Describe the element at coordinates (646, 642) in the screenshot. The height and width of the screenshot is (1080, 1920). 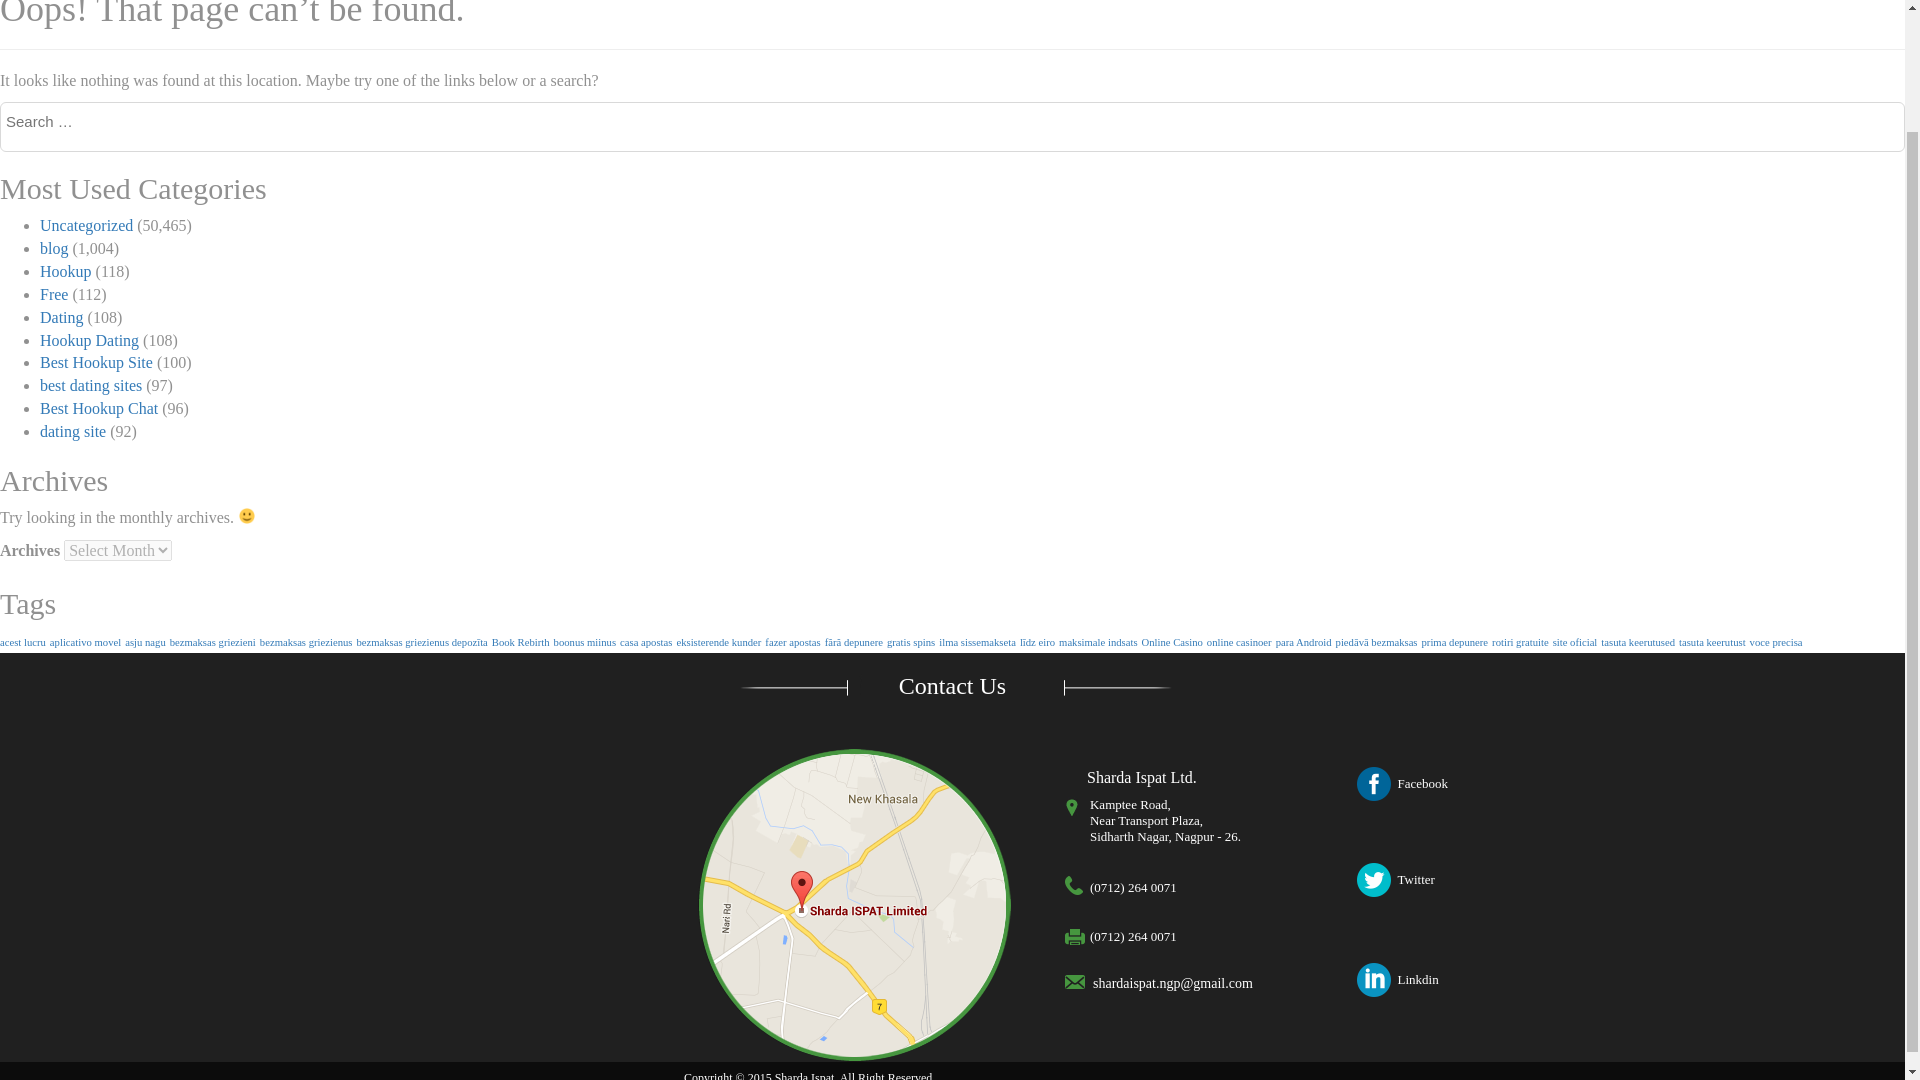
I see `casa apostas` at that location.